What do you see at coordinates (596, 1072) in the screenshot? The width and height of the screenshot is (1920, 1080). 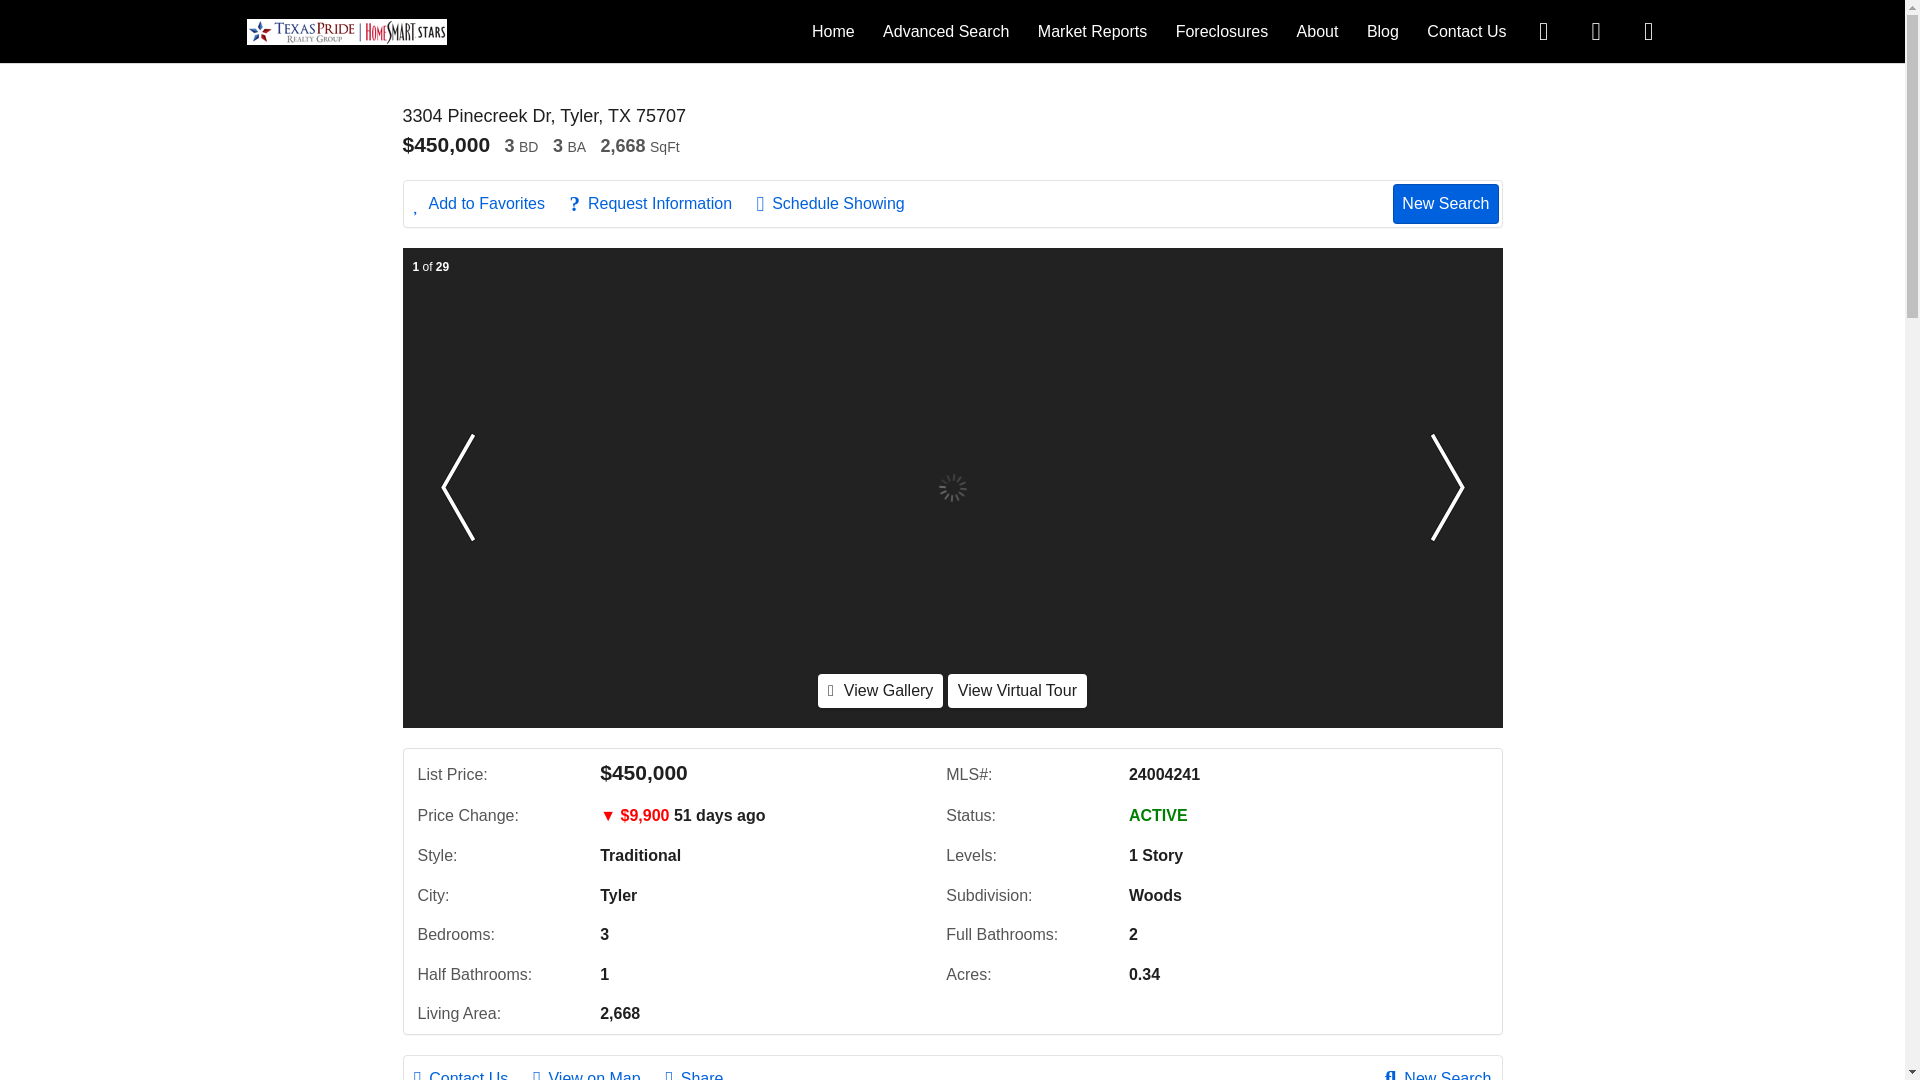 I see `View on Map` at bounding box center [596, 1072].